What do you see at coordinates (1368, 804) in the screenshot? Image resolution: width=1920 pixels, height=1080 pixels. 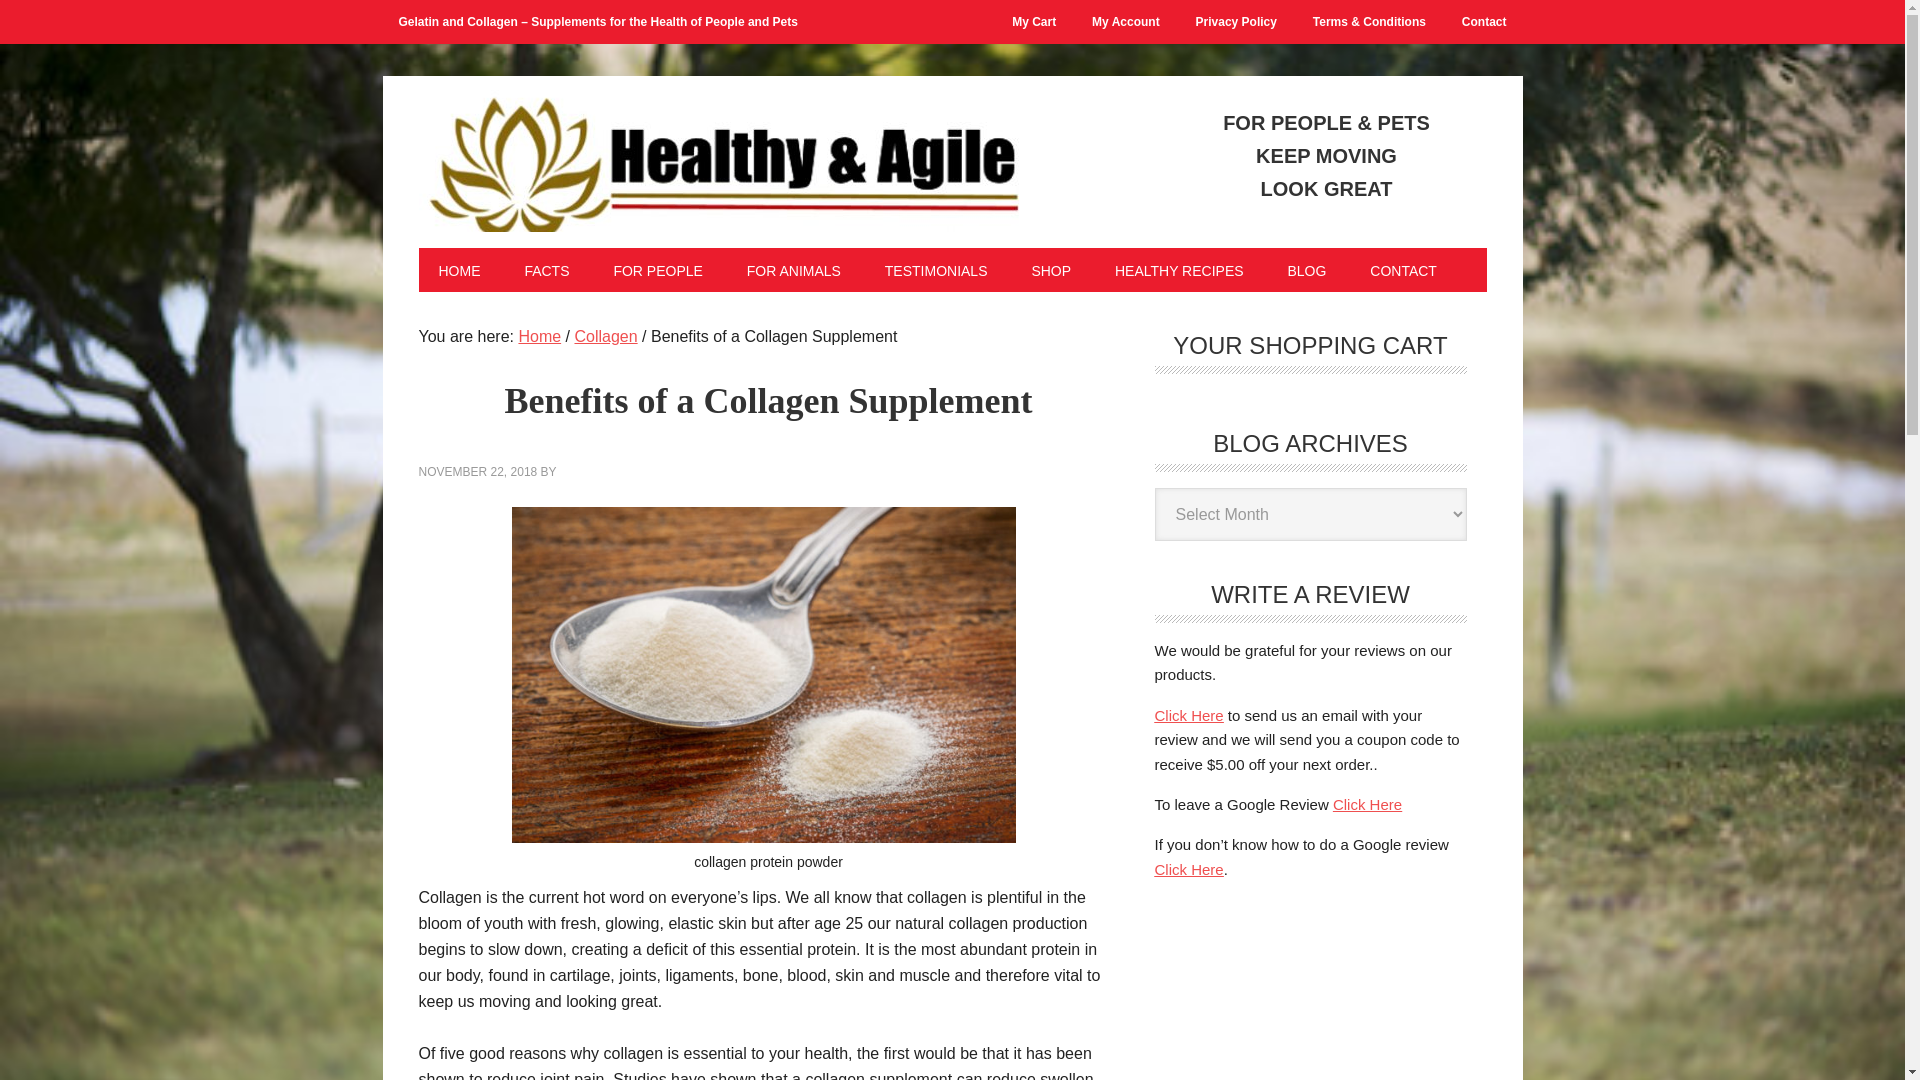 I see `Click Here` at bounding box center [1368, 804].